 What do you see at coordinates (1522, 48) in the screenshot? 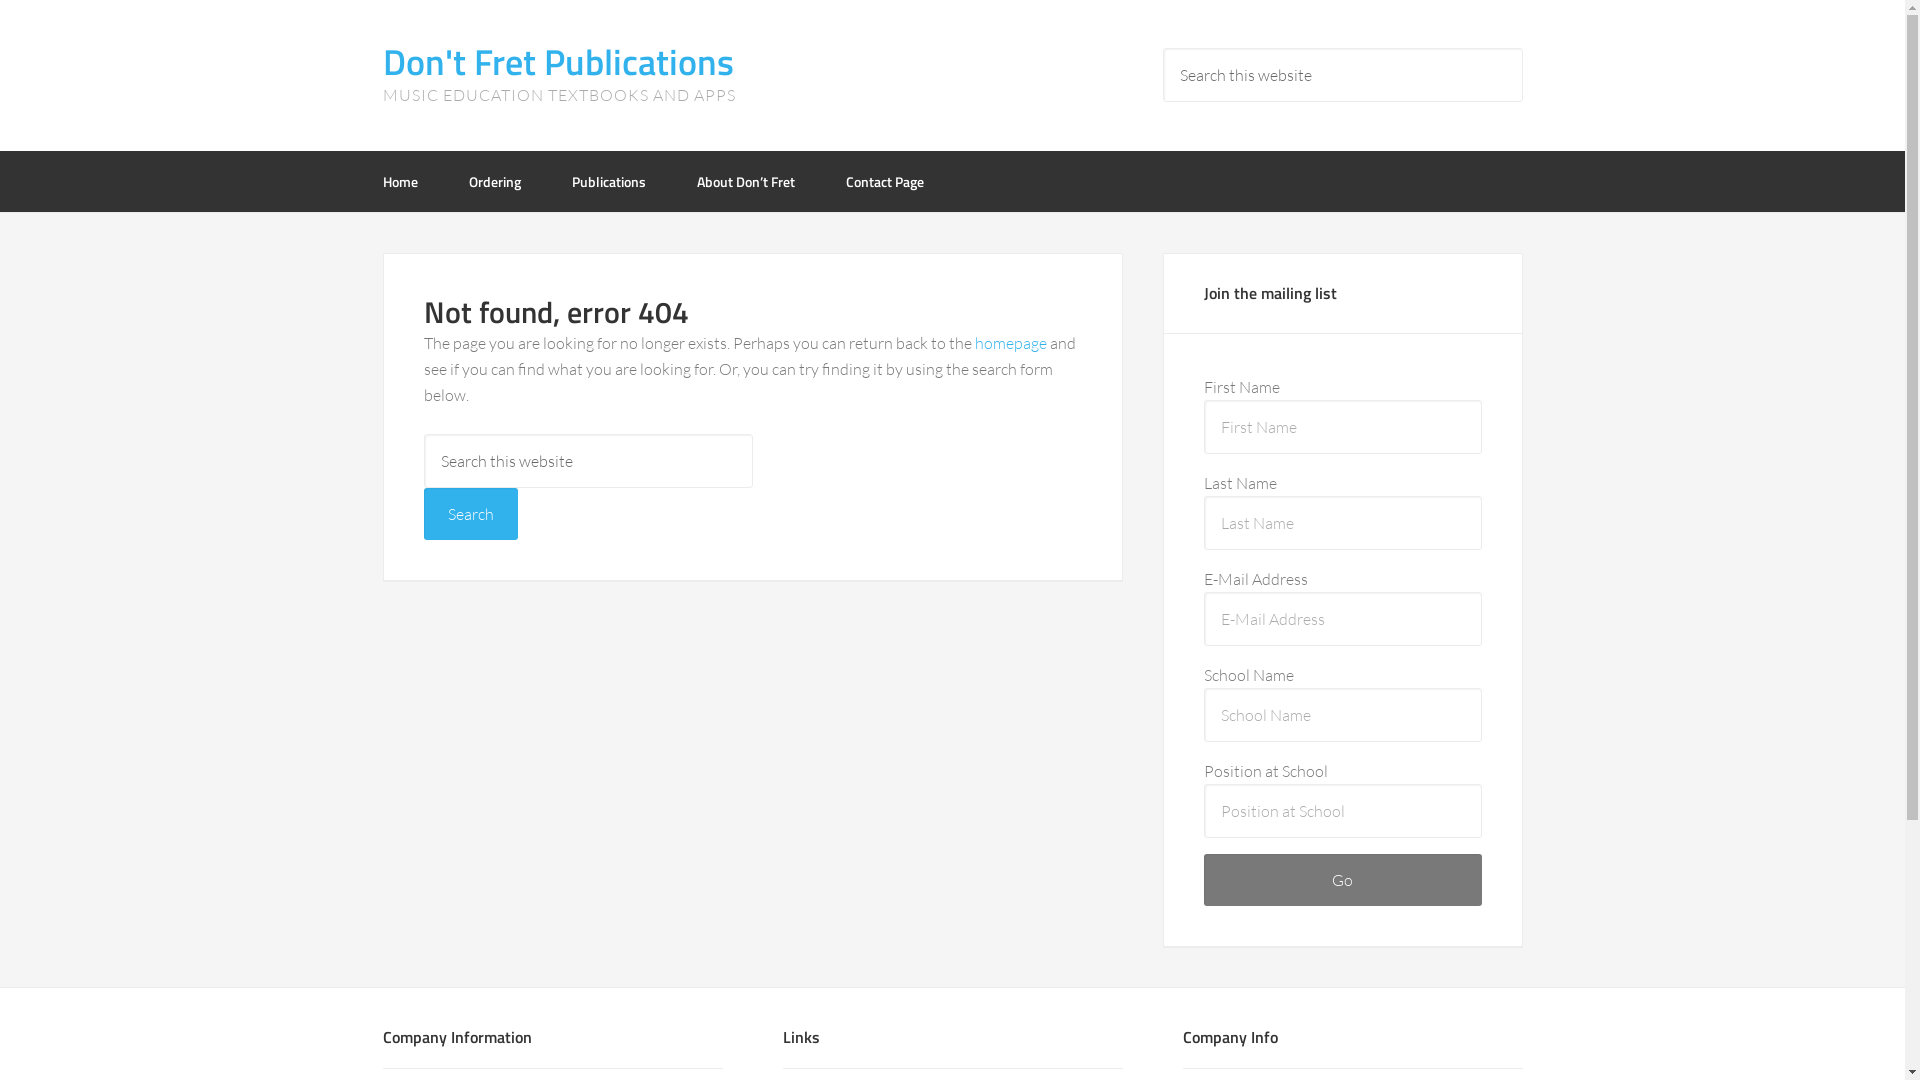
I see `Search` at bounding box center [1522, 48].